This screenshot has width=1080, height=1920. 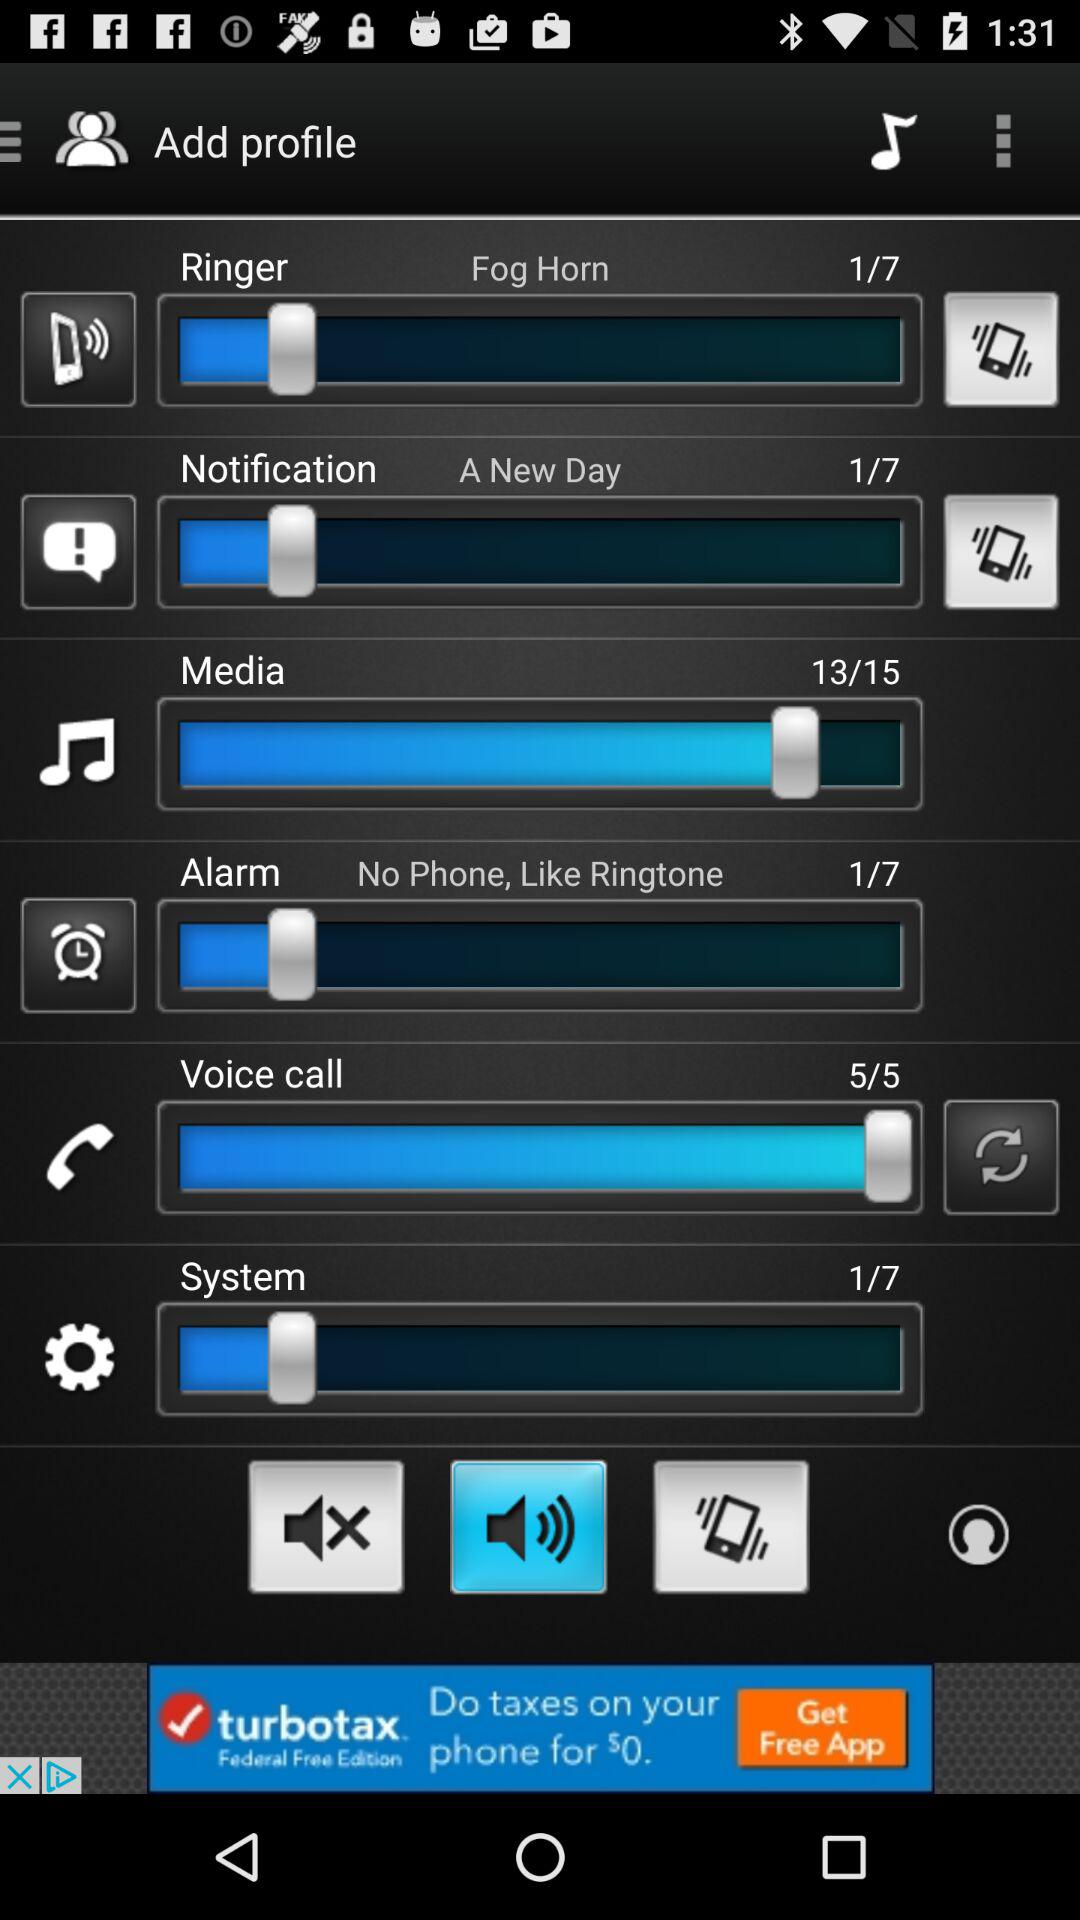 What do you see at coordinates (326, 1527) in the screenshot?
I see `select mute button which is on the bottom of page` at bounding box center [326, 1527].